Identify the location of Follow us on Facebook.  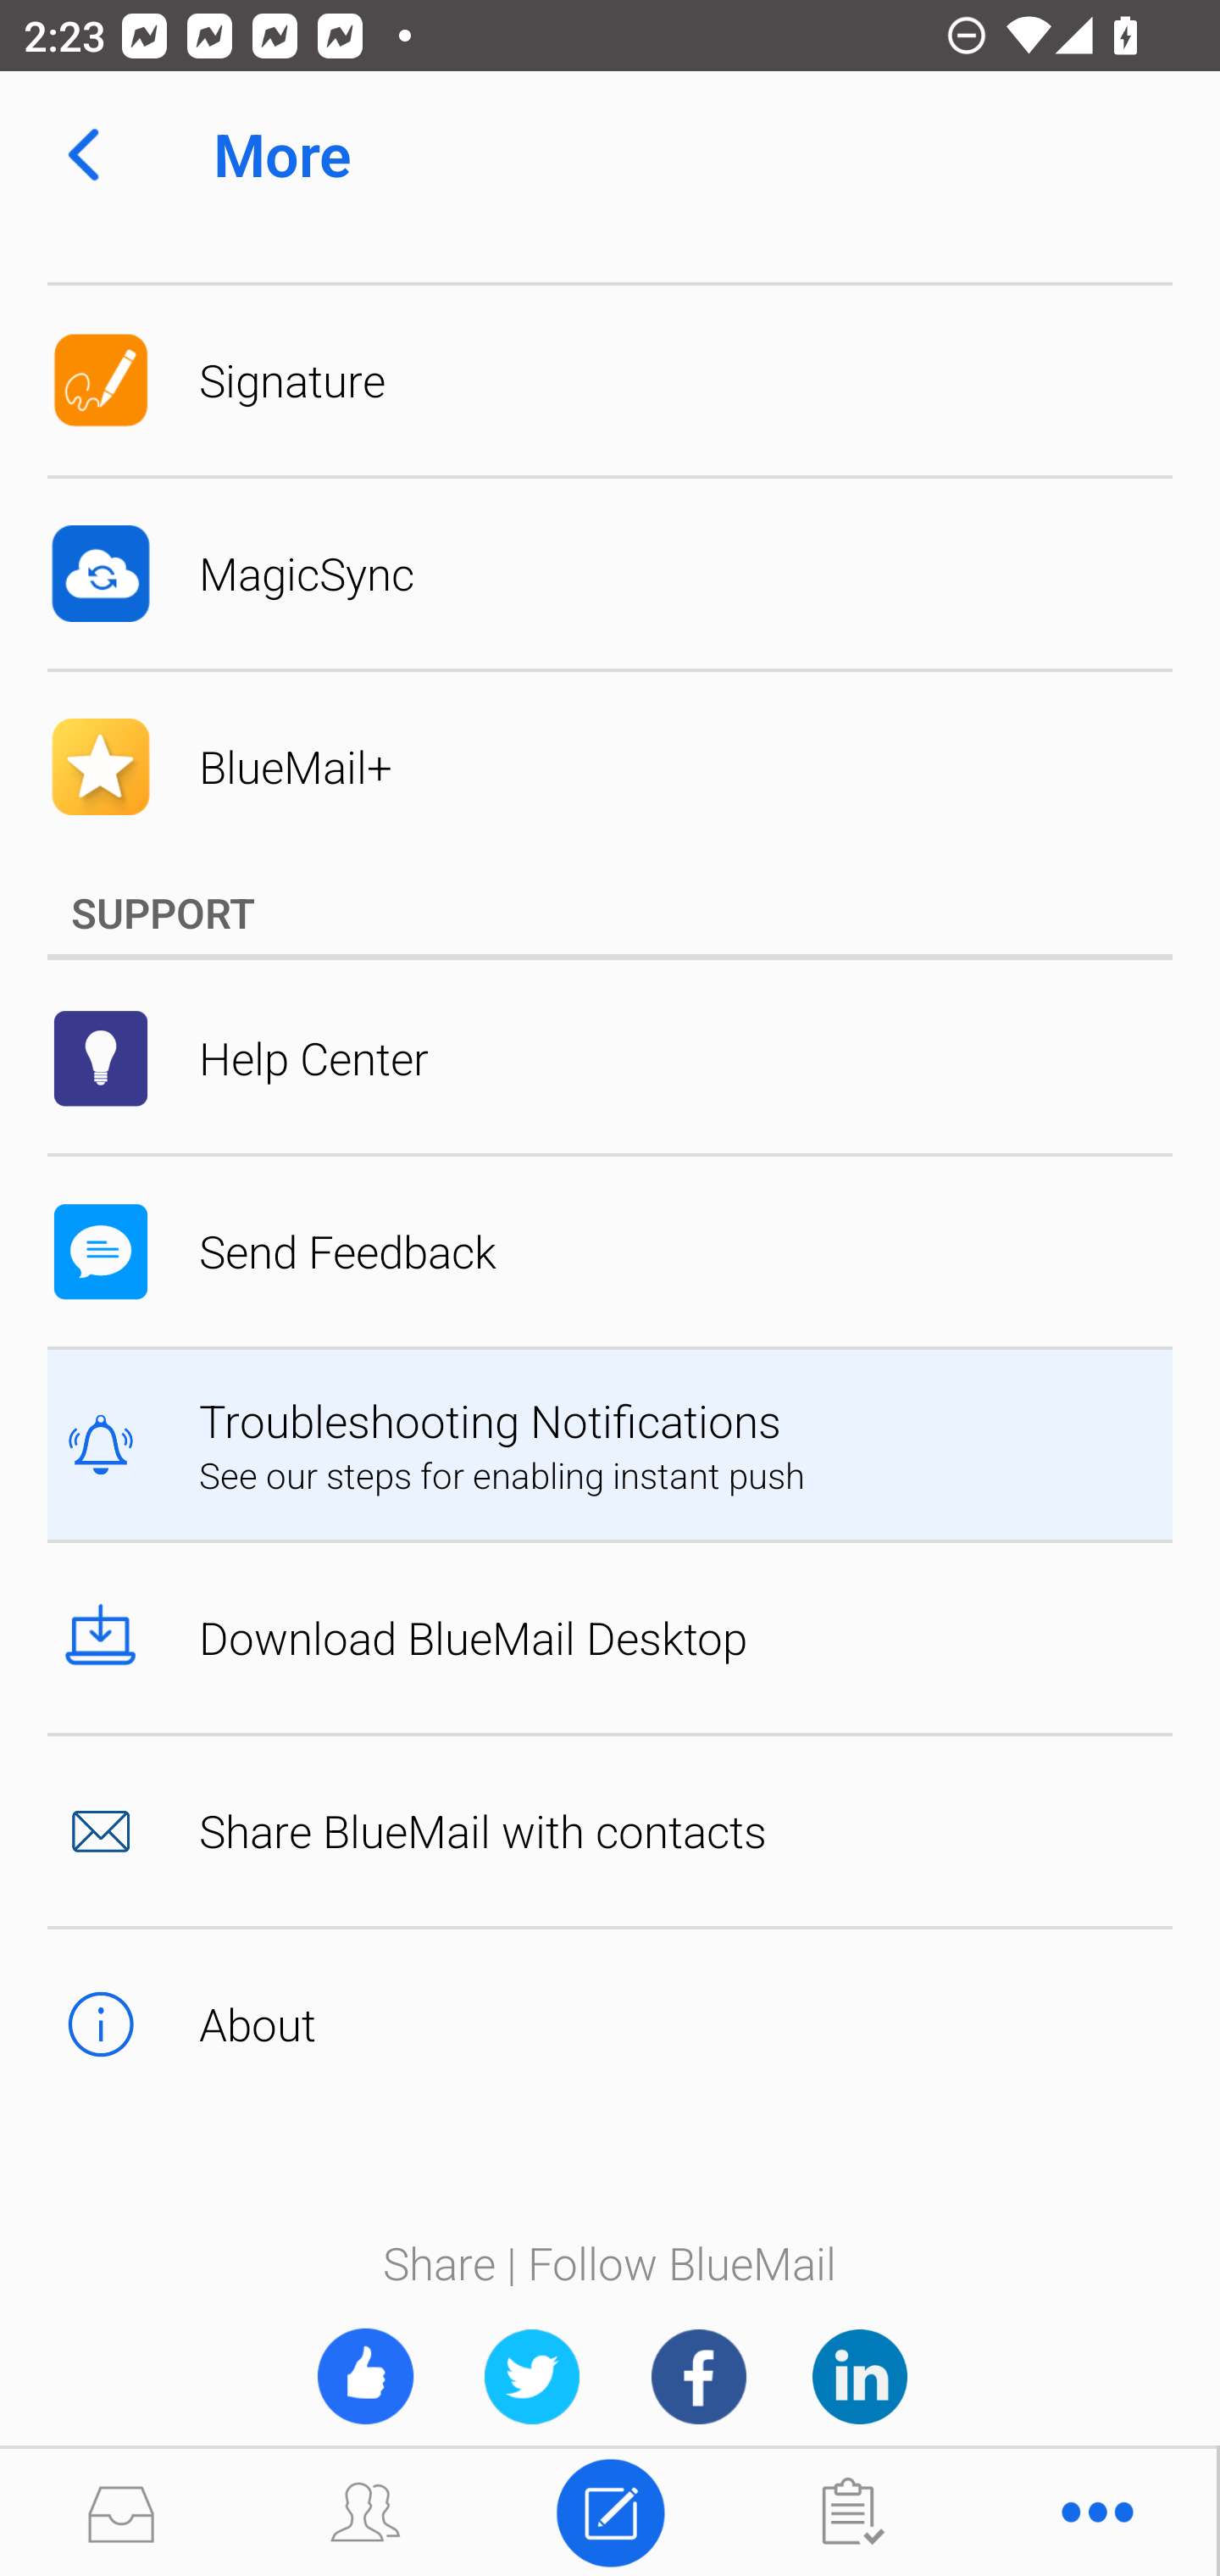
(698, 2376).